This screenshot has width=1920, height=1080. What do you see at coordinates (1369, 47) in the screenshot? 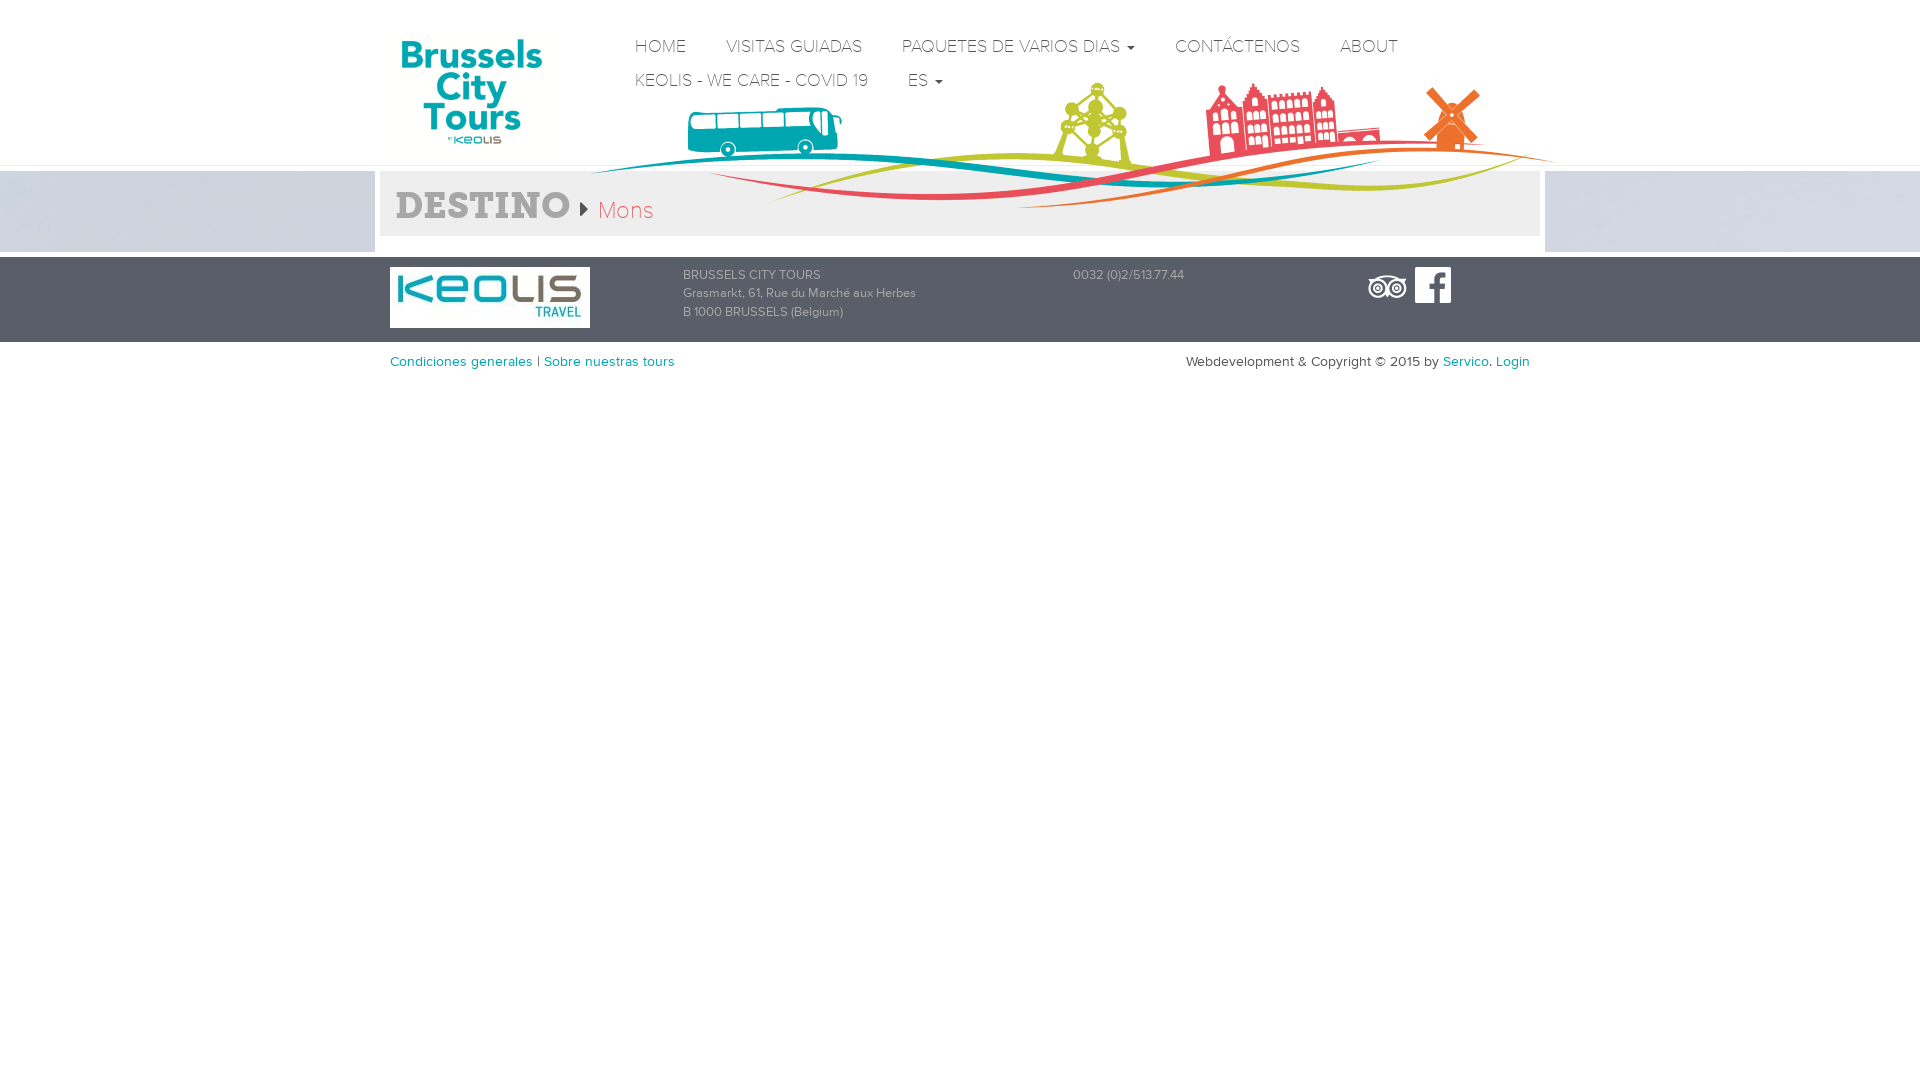
I see `ABOUT` at bounding box center [1369, 47].